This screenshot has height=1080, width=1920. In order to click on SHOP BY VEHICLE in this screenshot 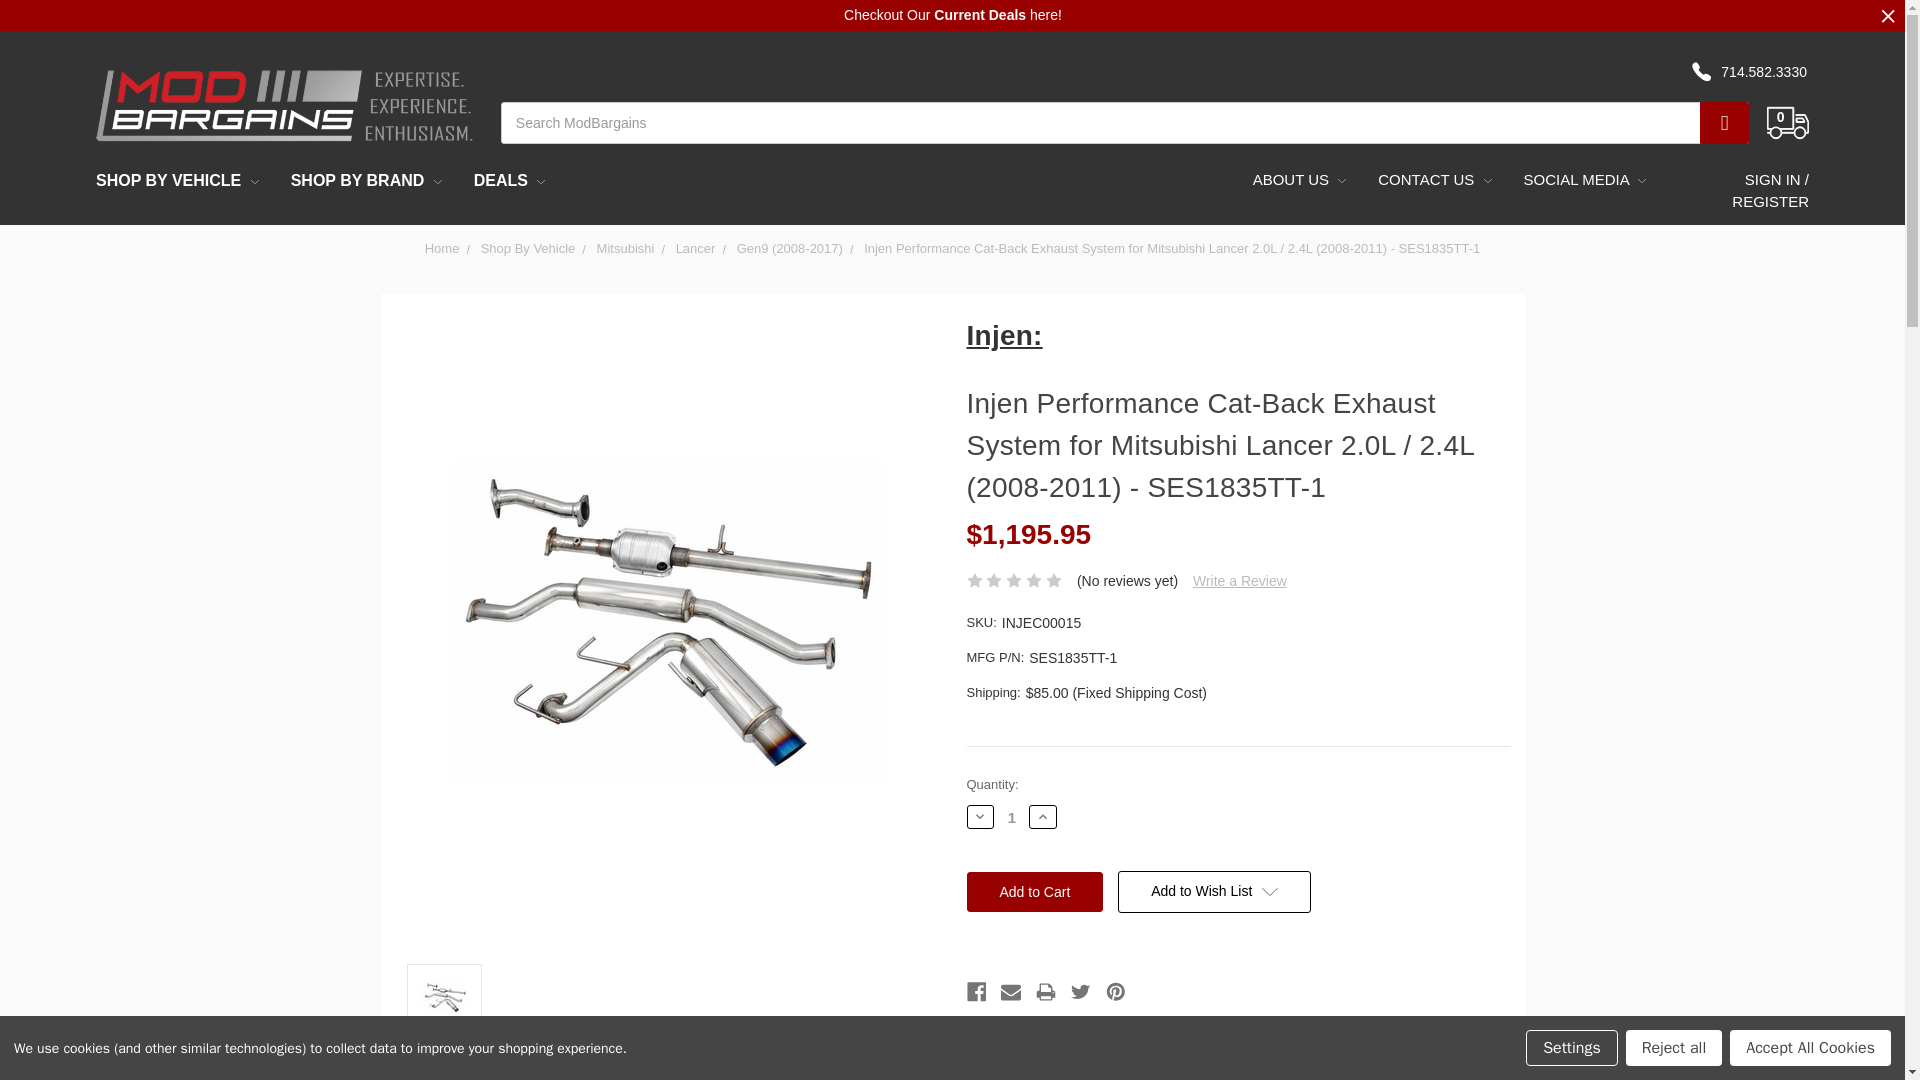, I will do `click(177, 180)`.